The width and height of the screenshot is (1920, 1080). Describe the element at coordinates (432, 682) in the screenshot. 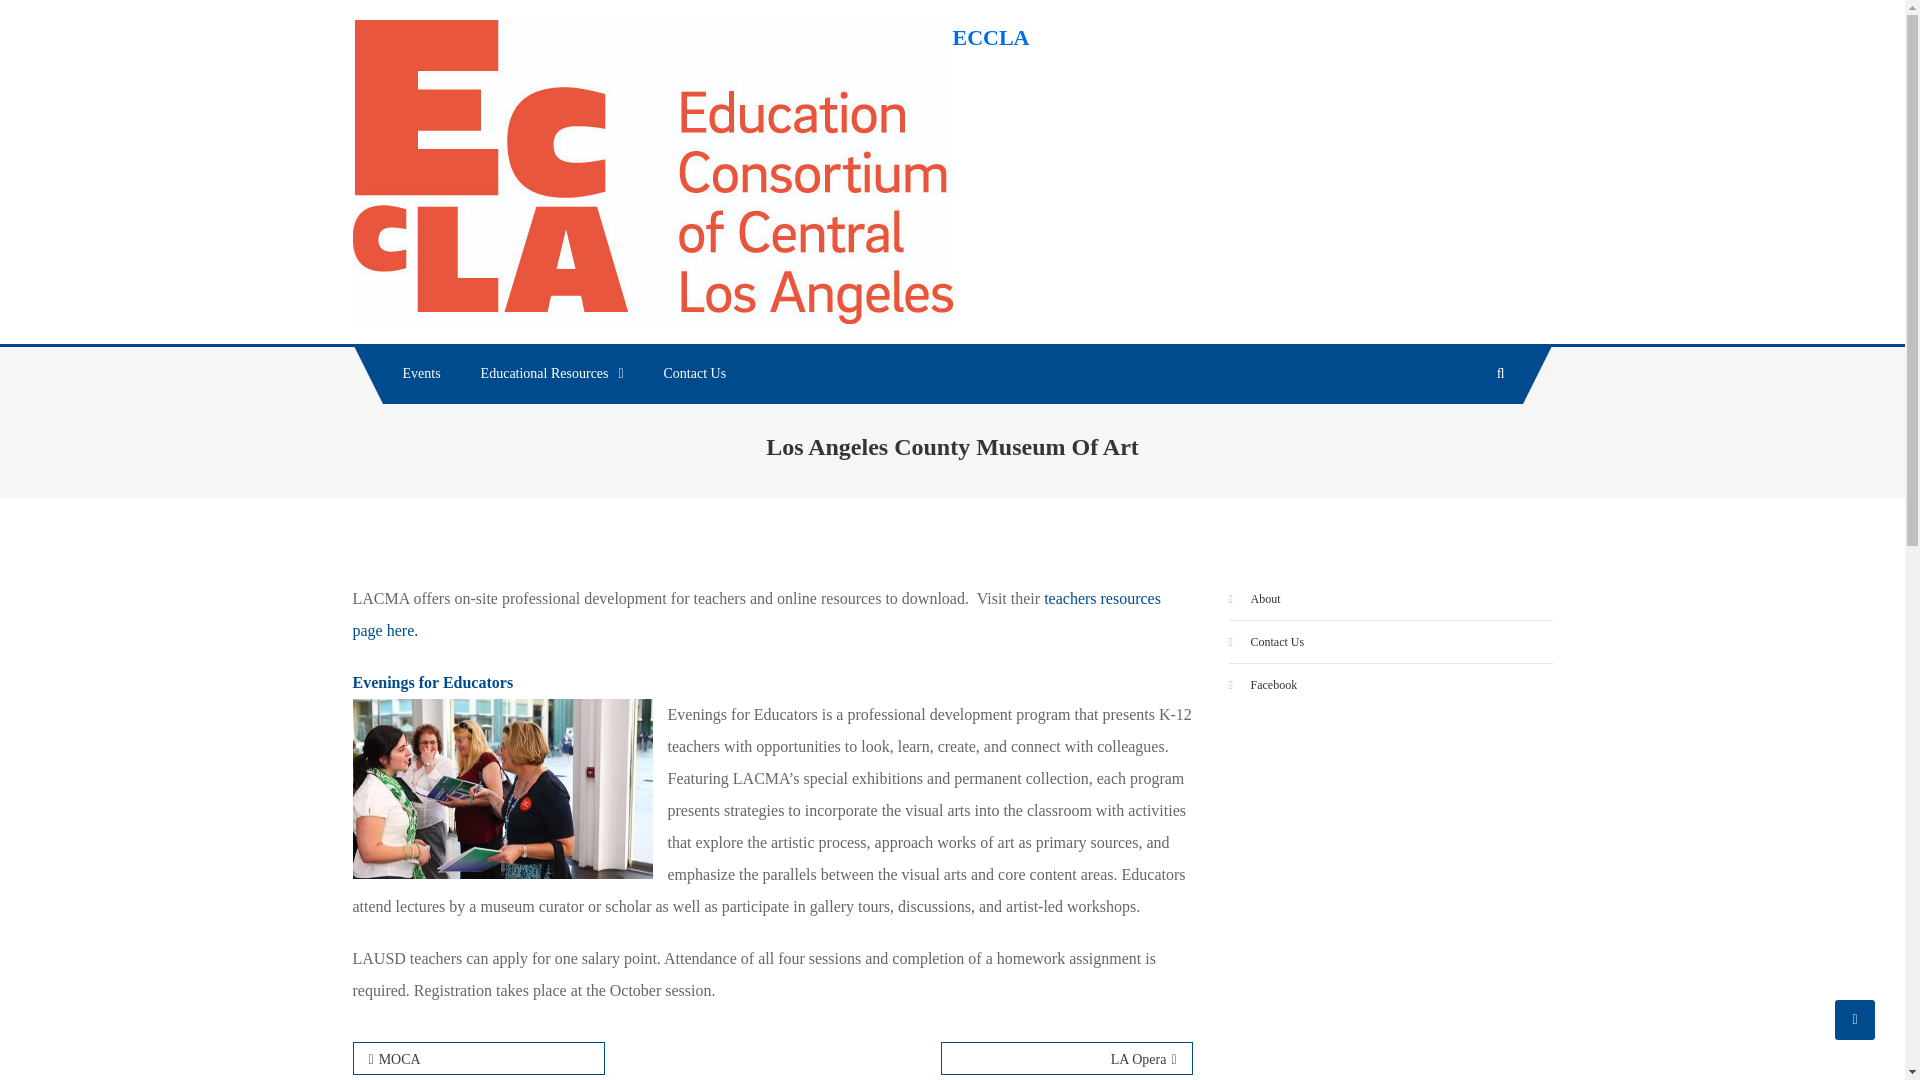

I see `Evenings for Educators` at that location.